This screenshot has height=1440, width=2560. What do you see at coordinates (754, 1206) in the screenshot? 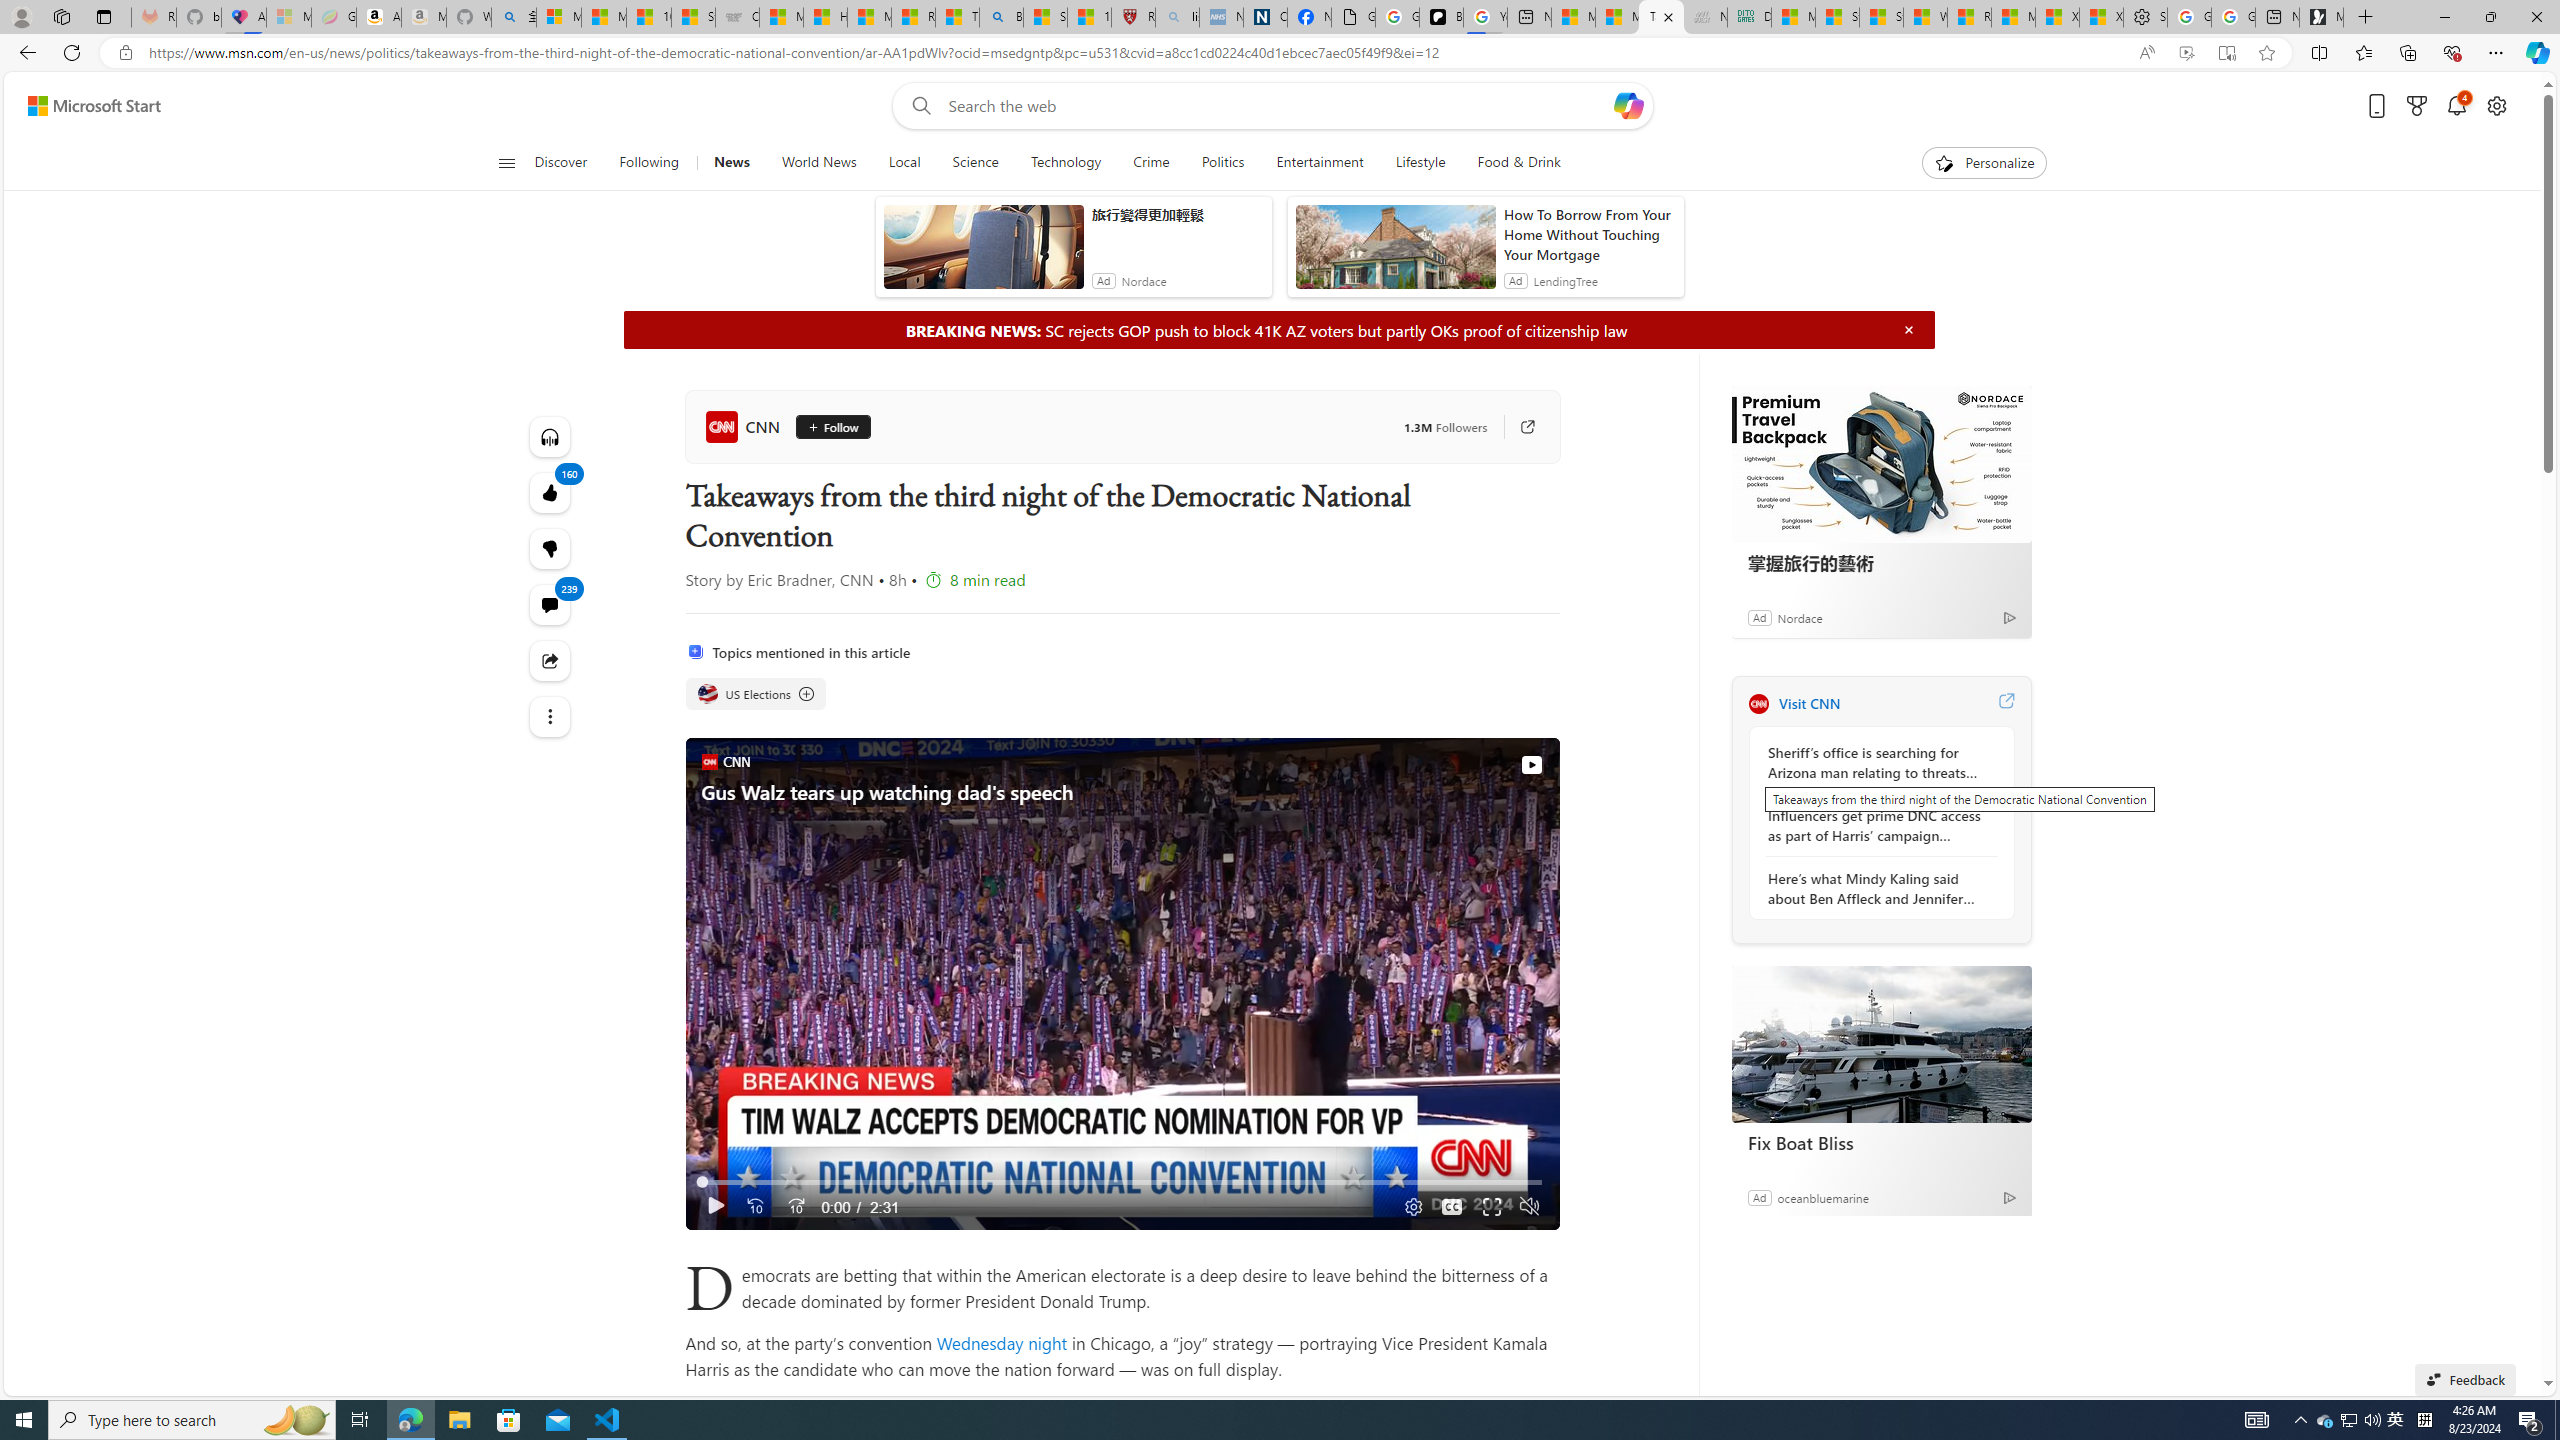
I see `Seek Back` at bounding box center [754, 1206].